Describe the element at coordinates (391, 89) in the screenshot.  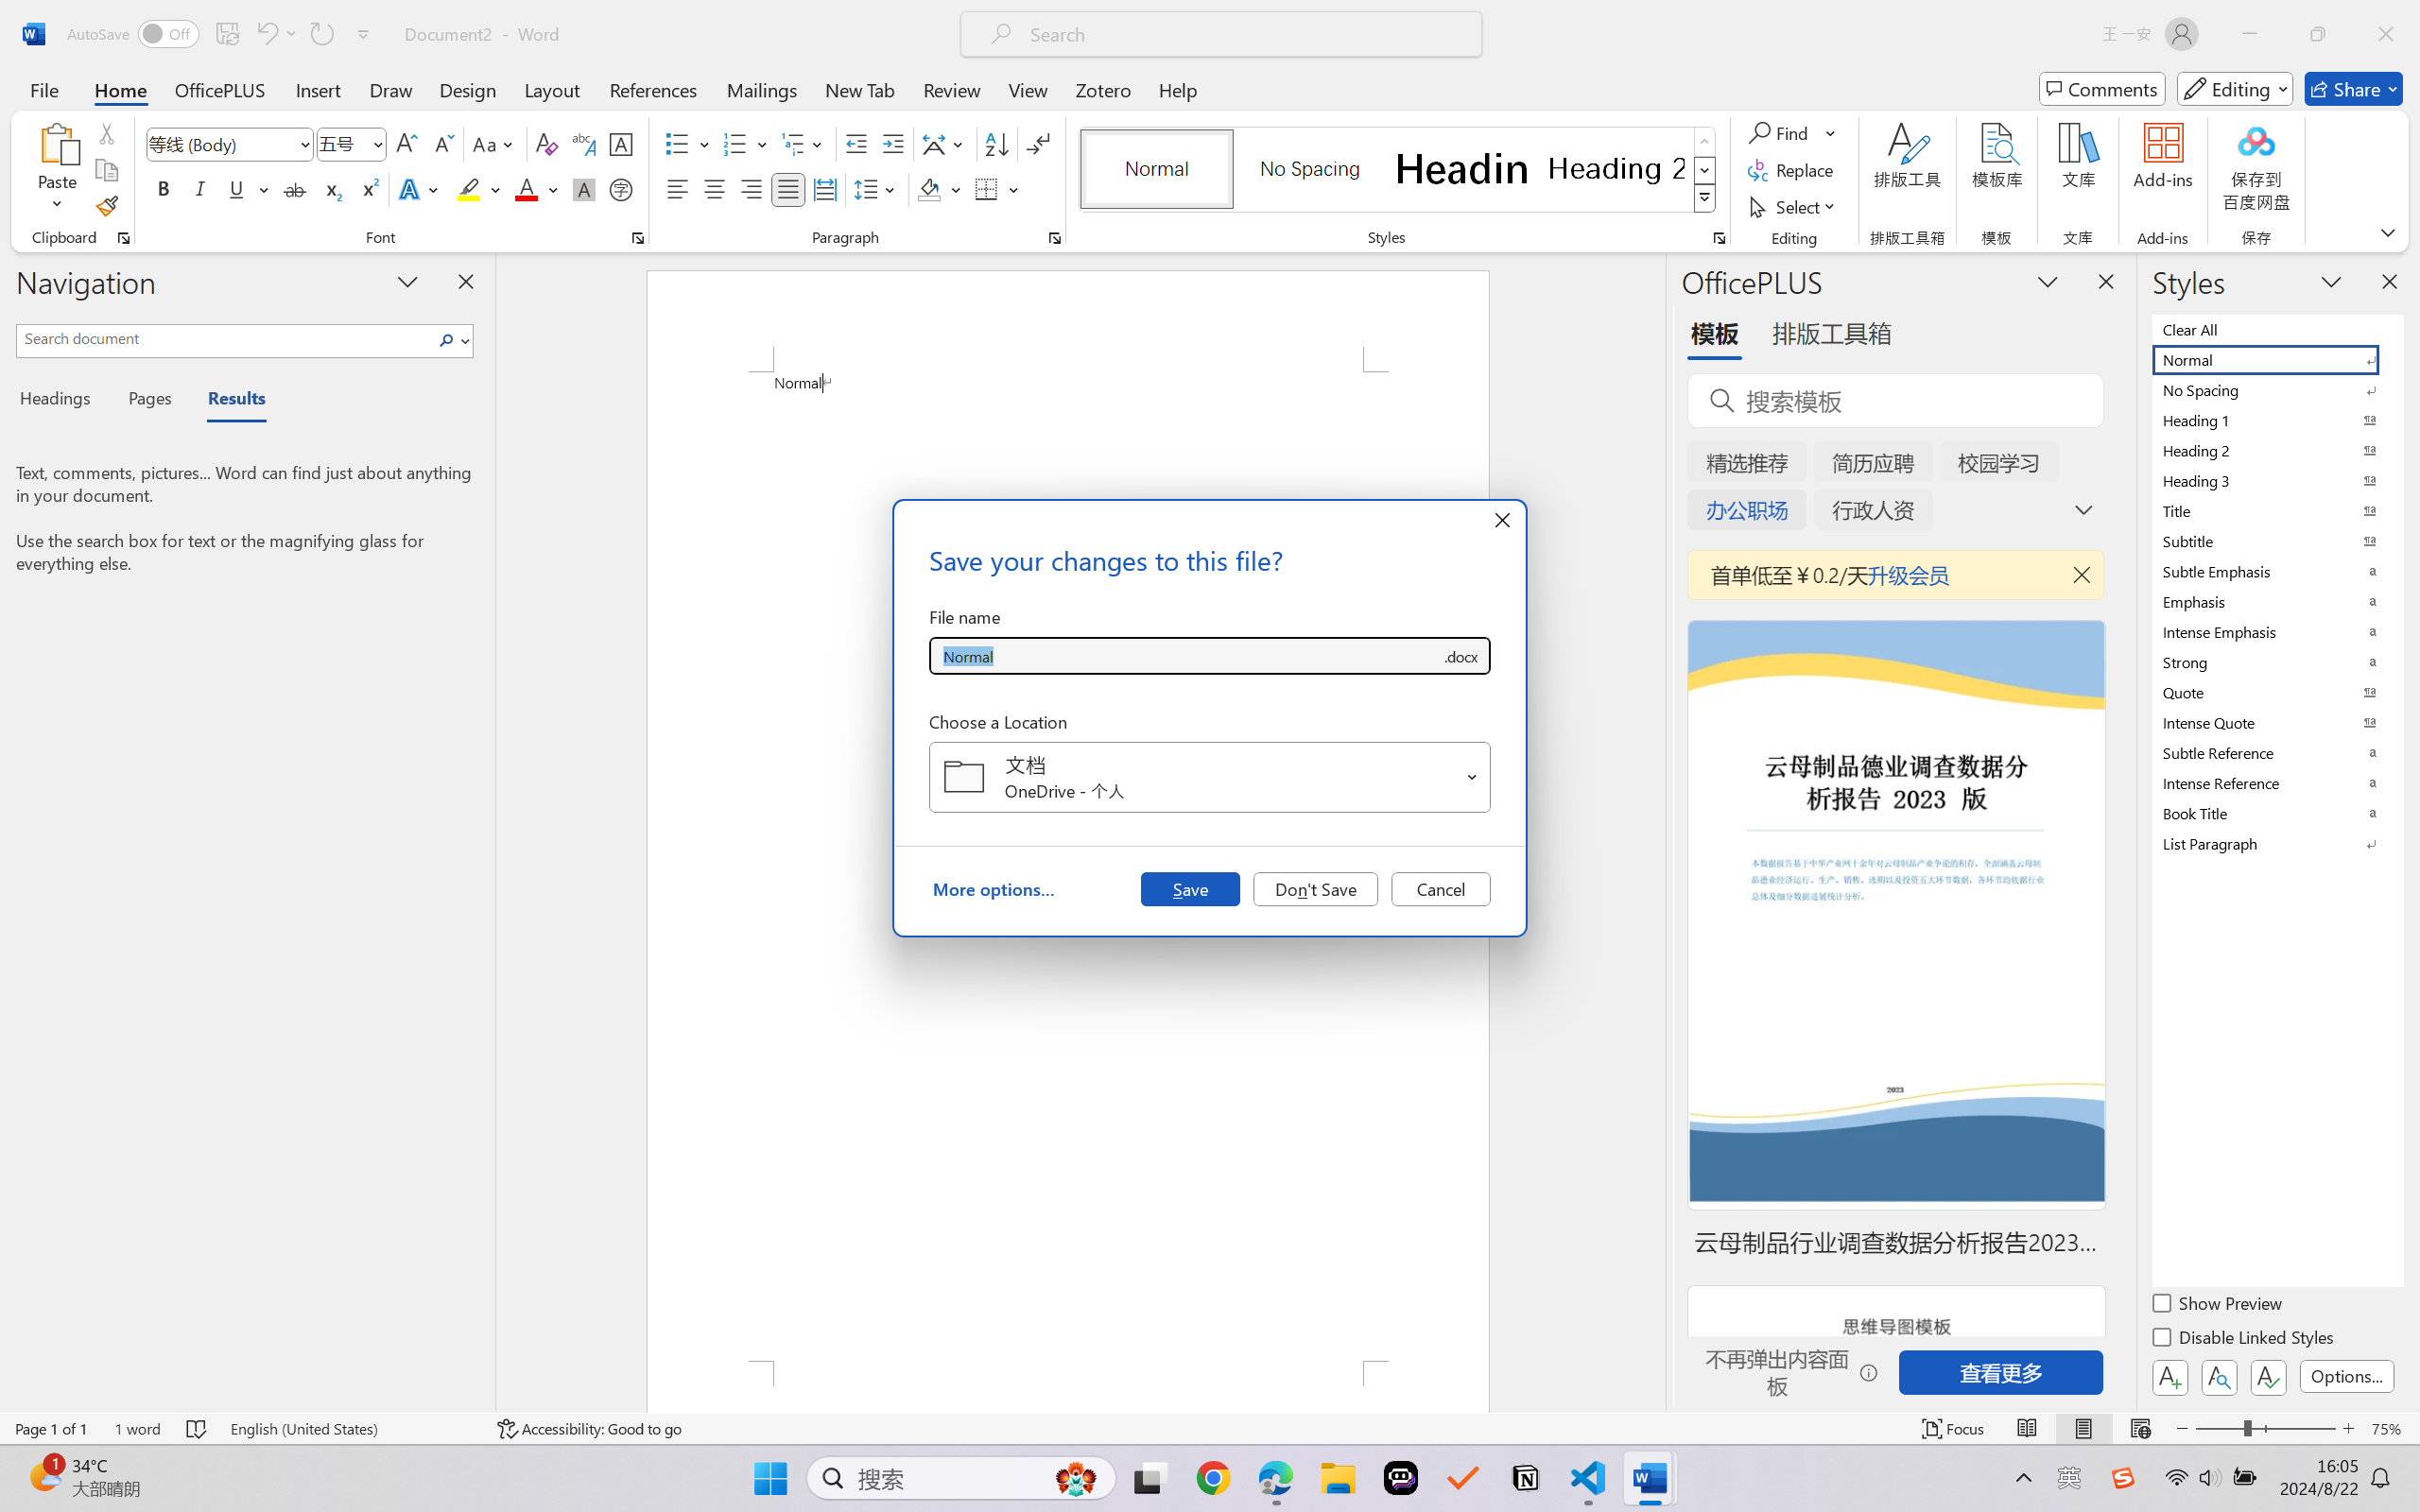
I see `Draw` at that location.